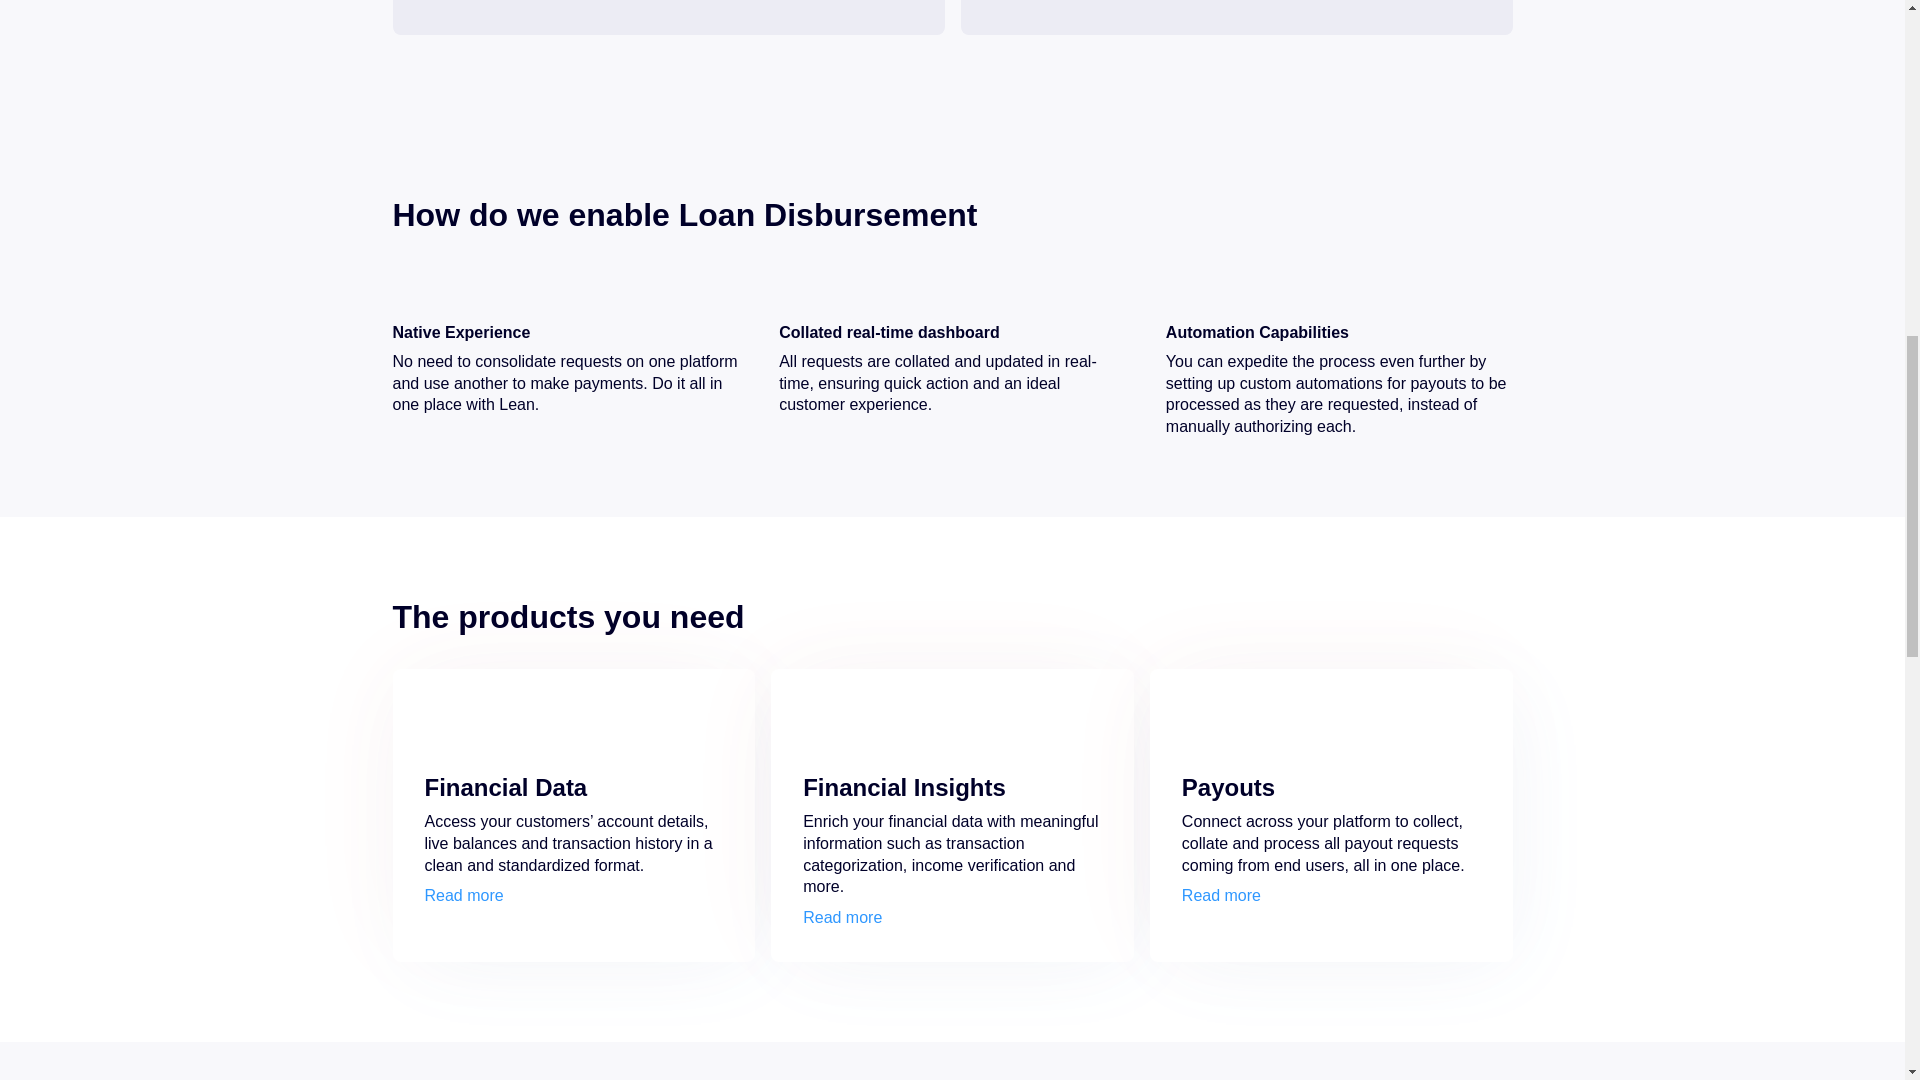  I want to click on Read more, so click(842, 918).